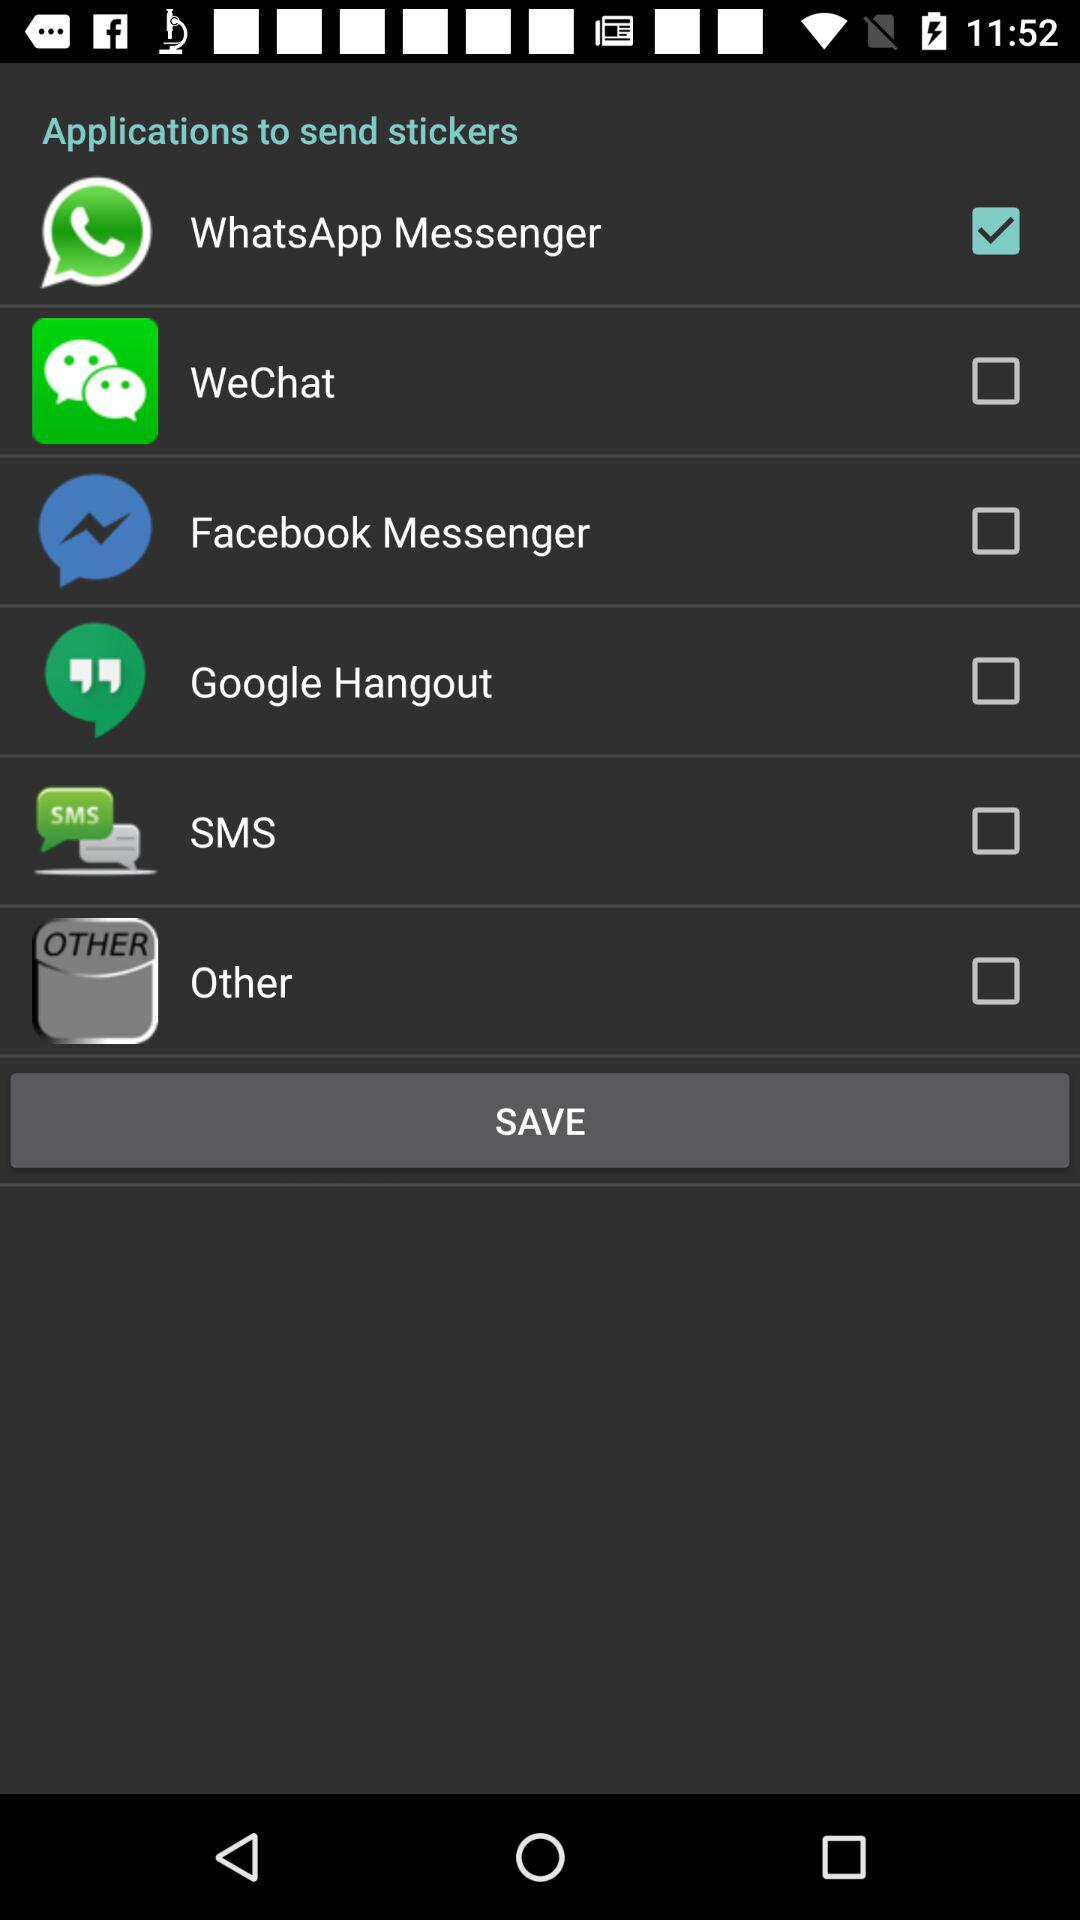  What do you see at coordinates (340, 680) in the screenshot?
I see `tap the icon below the facebook messenger app` at bounding box center [340, 680].